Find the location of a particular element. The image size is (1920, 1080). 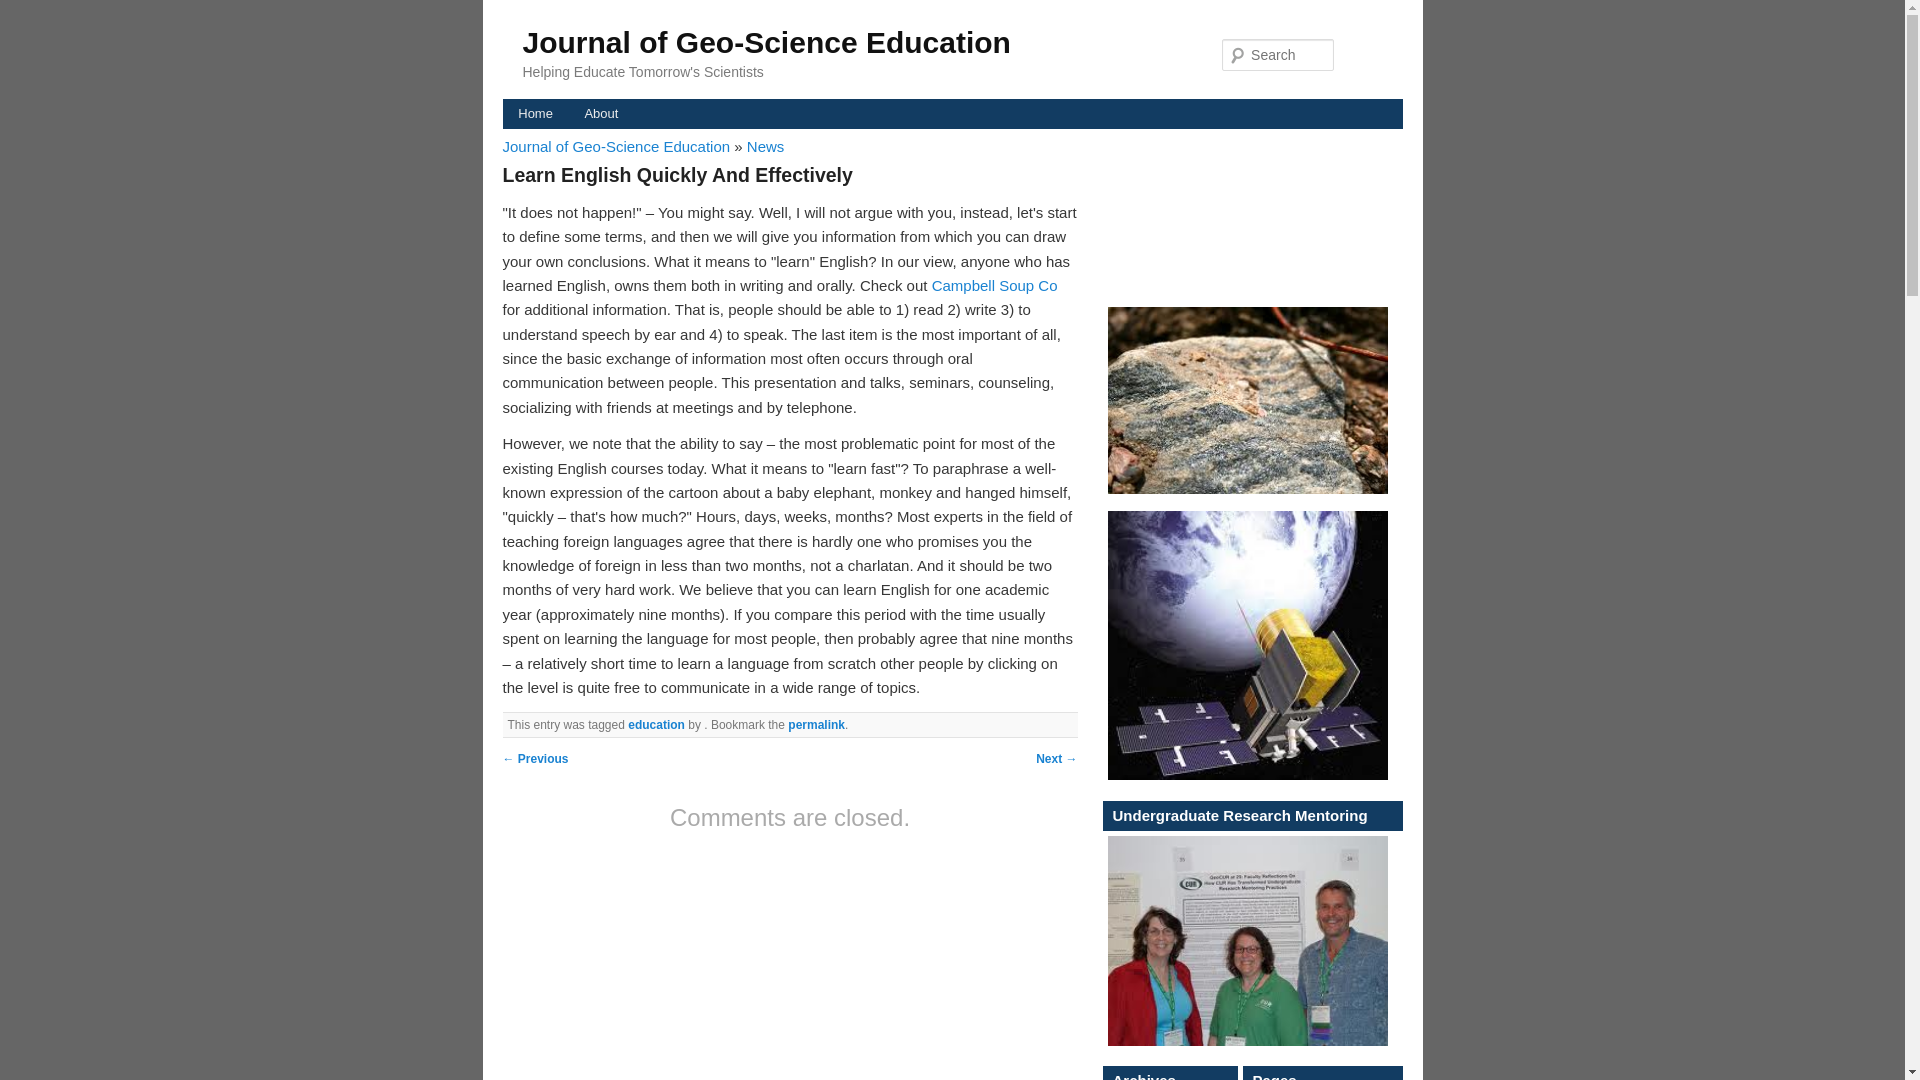

permalink is located at coordinates (816, 725).